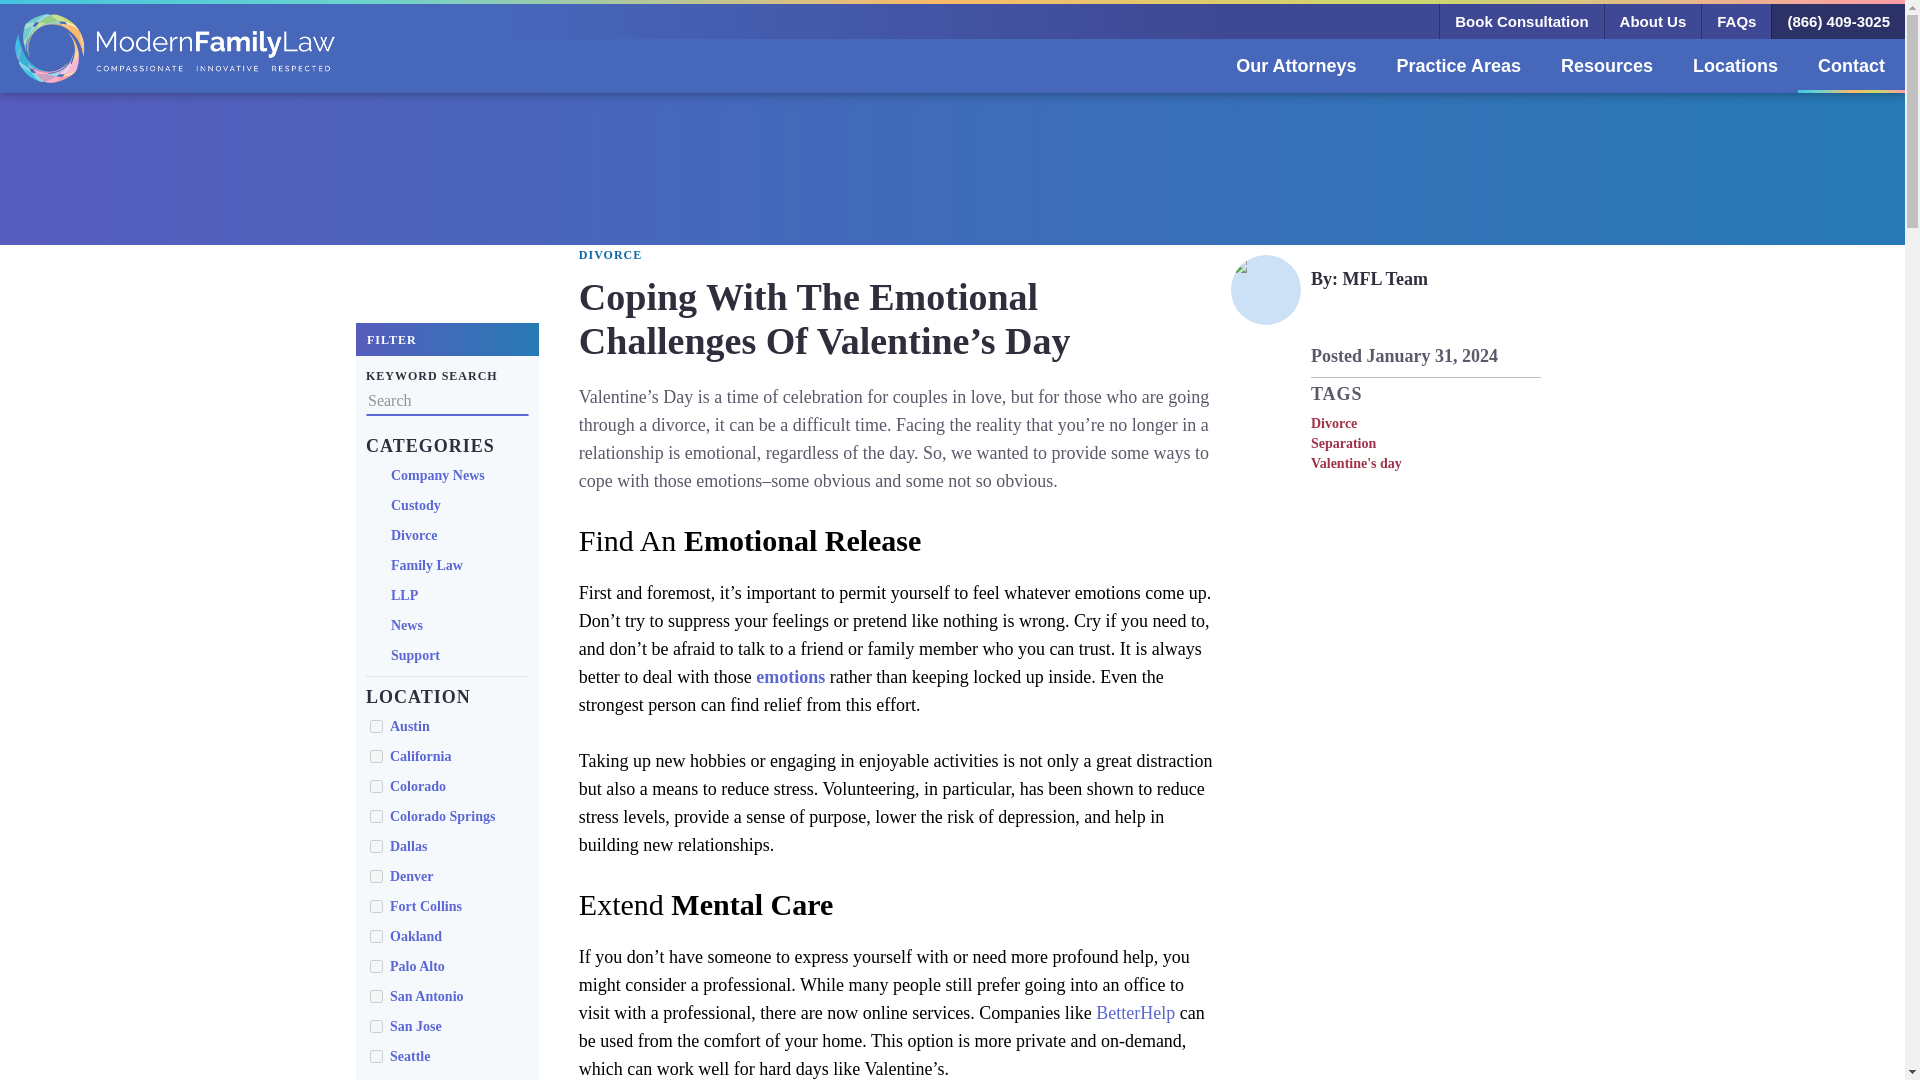 This screenshot has height=1080, width=1920. I want to click on Practice Areas, so click(1458, 65).